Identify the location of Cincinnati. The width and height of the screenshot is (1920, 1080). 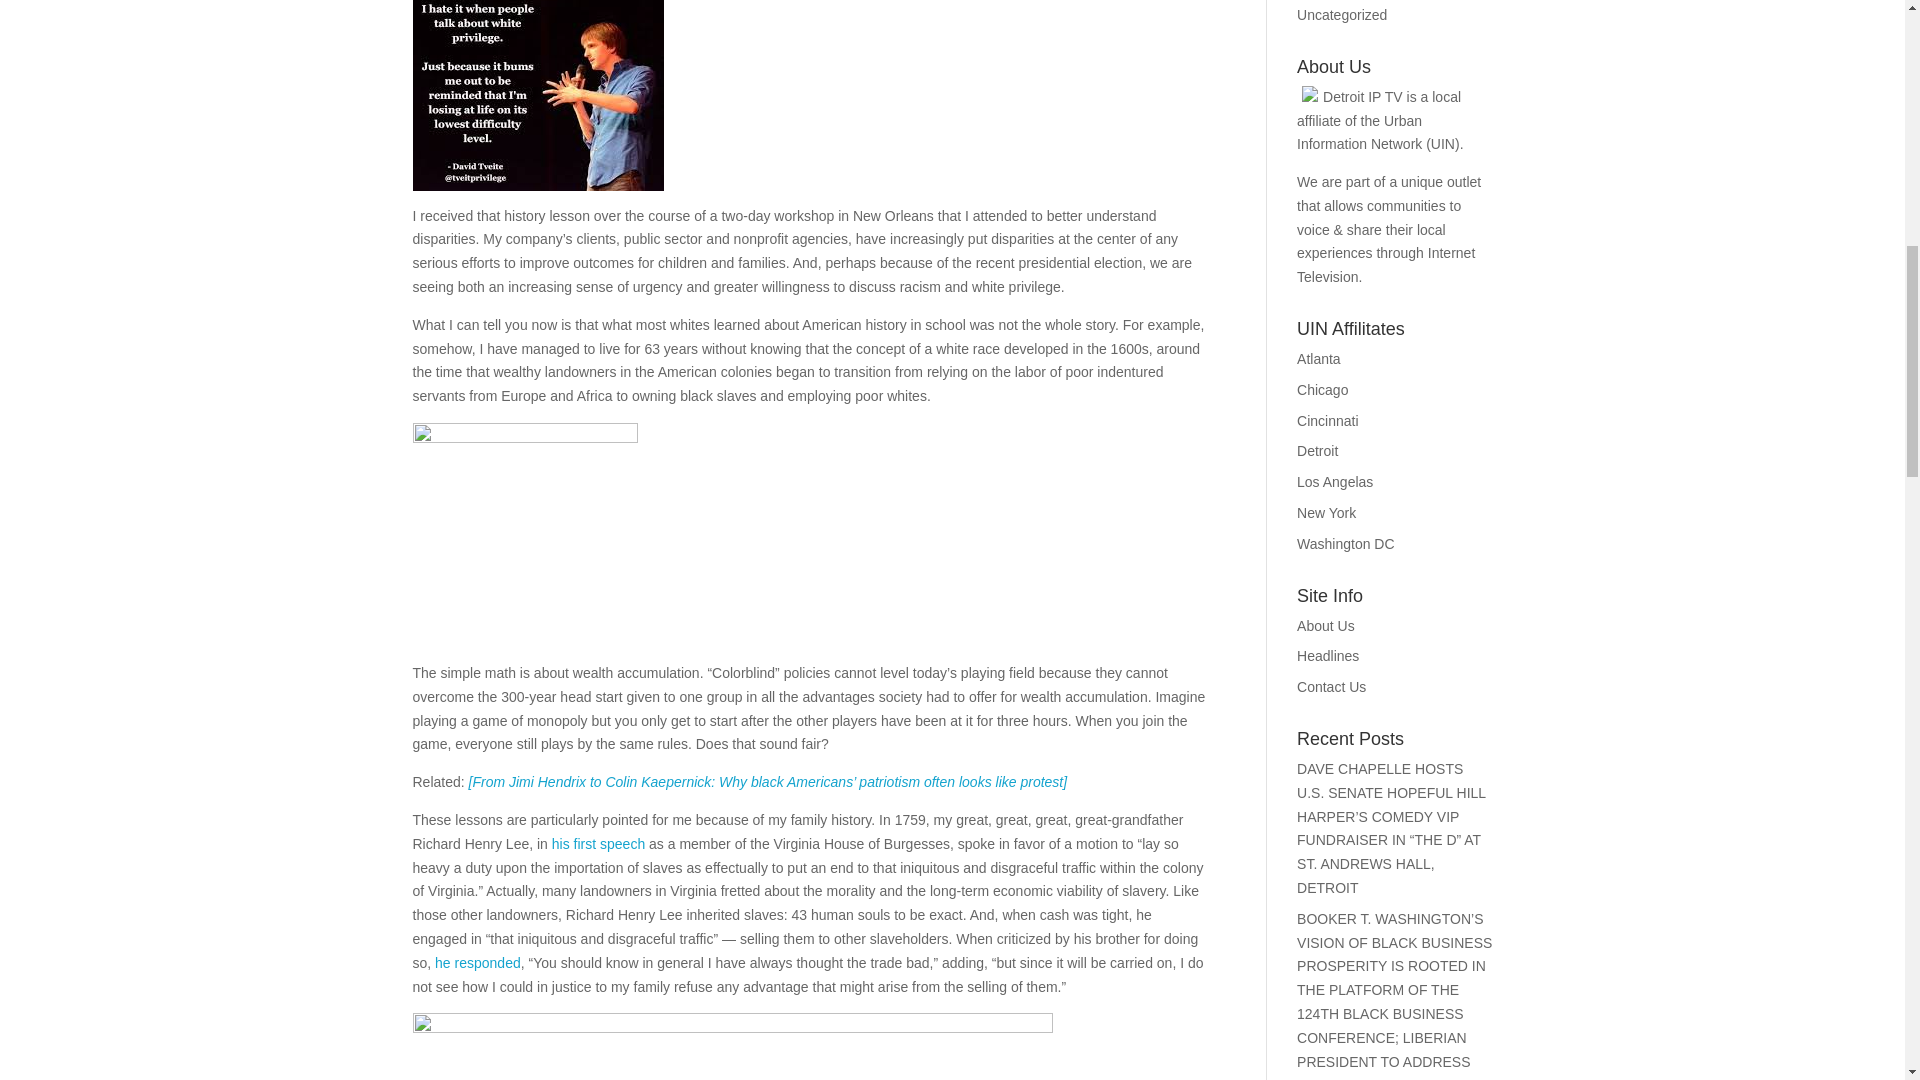
(1327, 420).